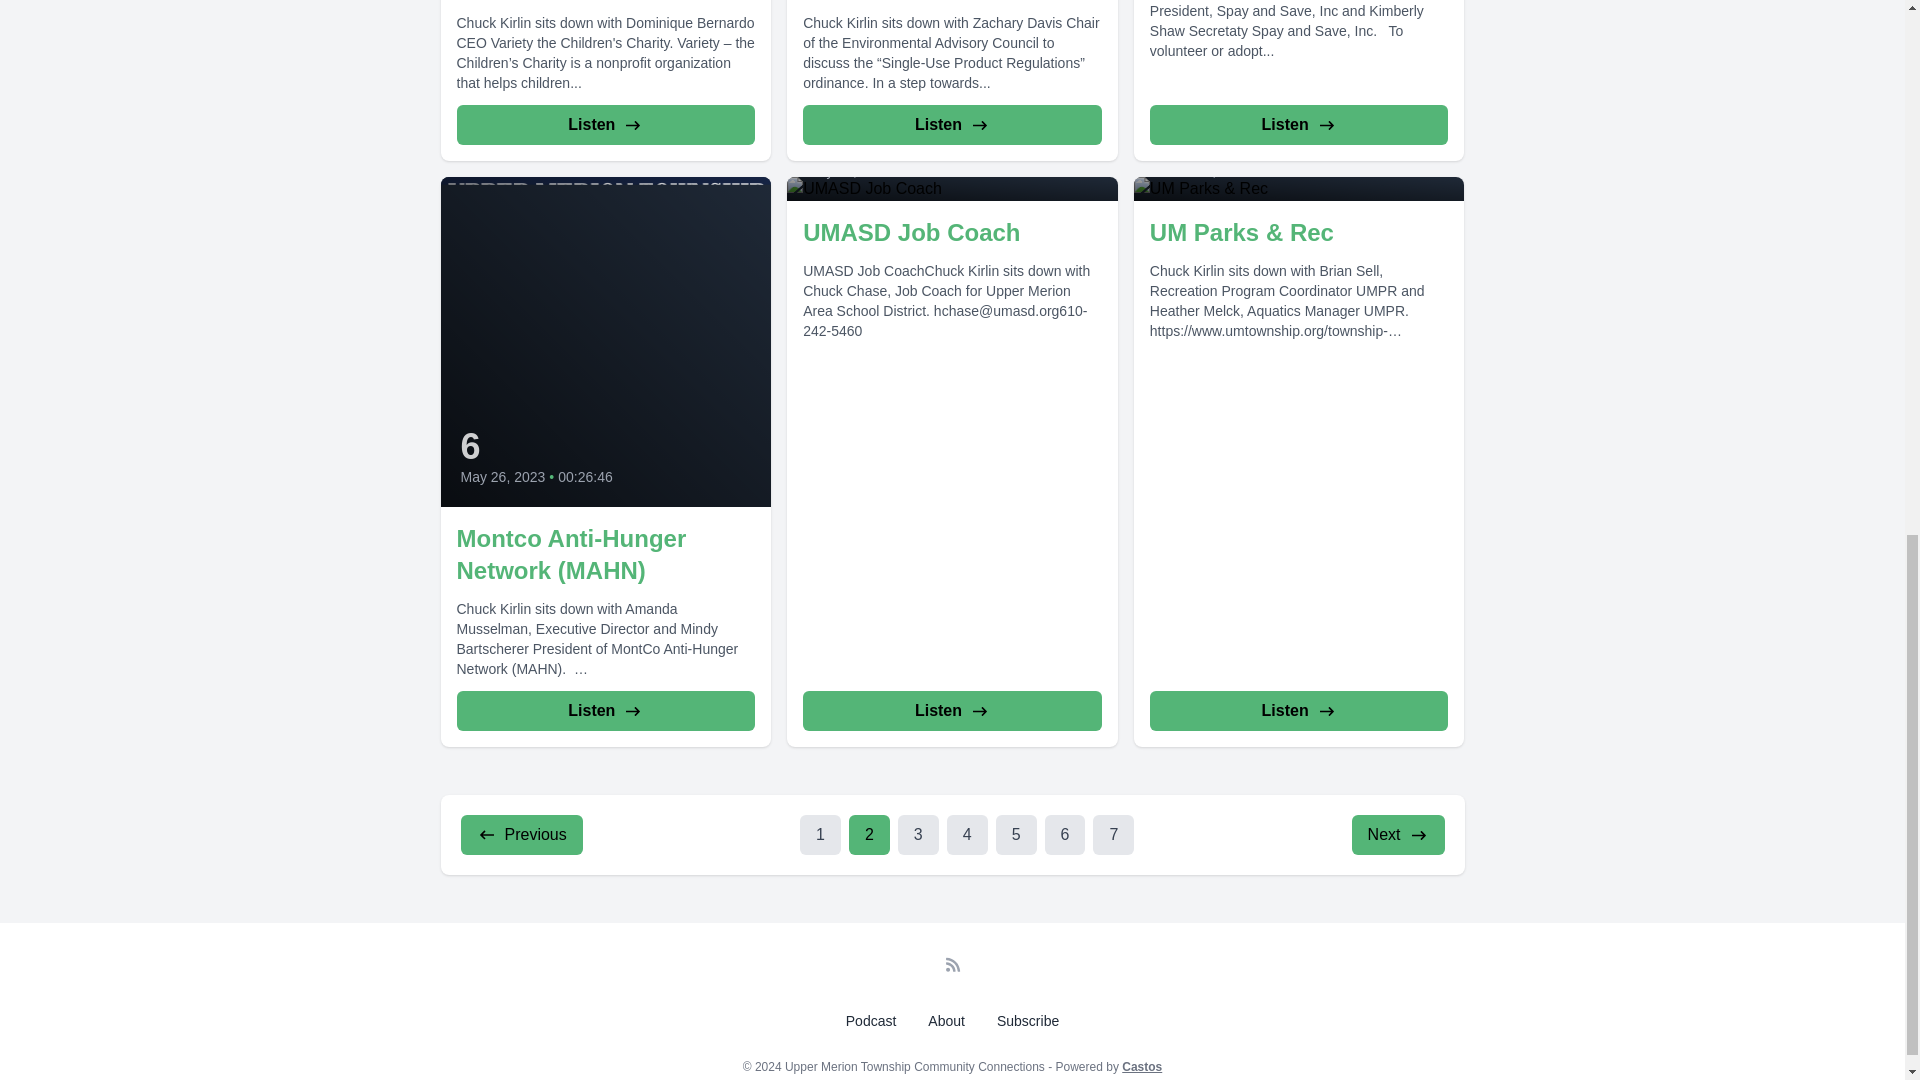 The height and width of the screenshot is (1080, 1920). What do you see at coordinates (1113, 835) in the screenshot?
I see `7` at bounding box center [1113, 835].